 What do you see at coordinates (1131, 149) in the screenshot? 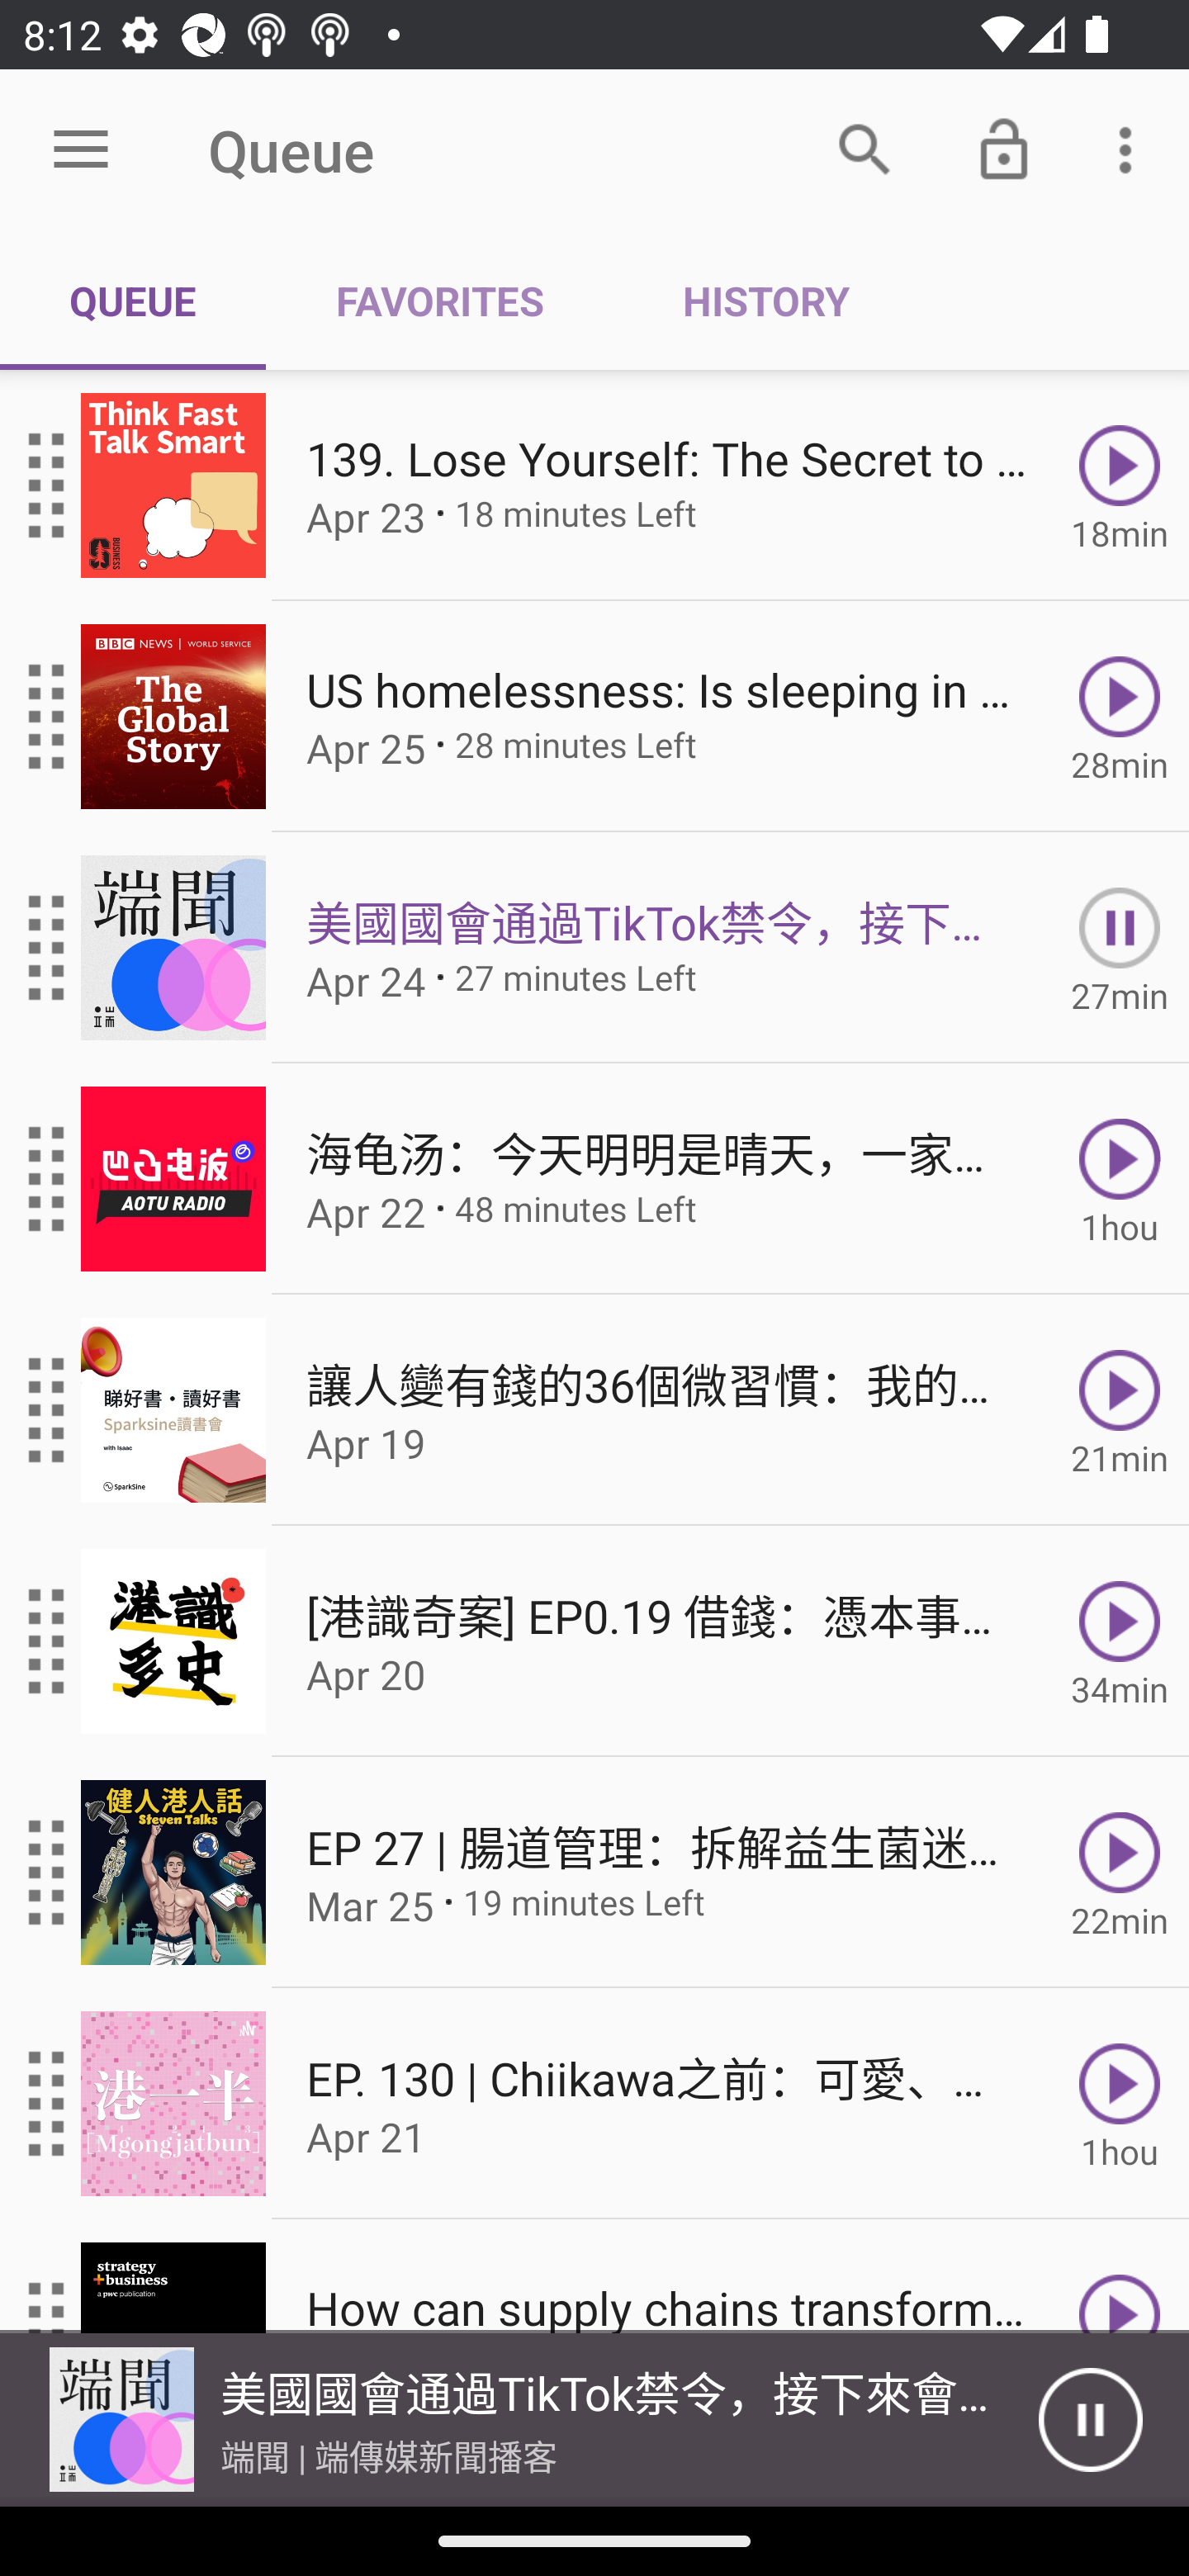
I see `More options` at bounding box center [1131, 149].